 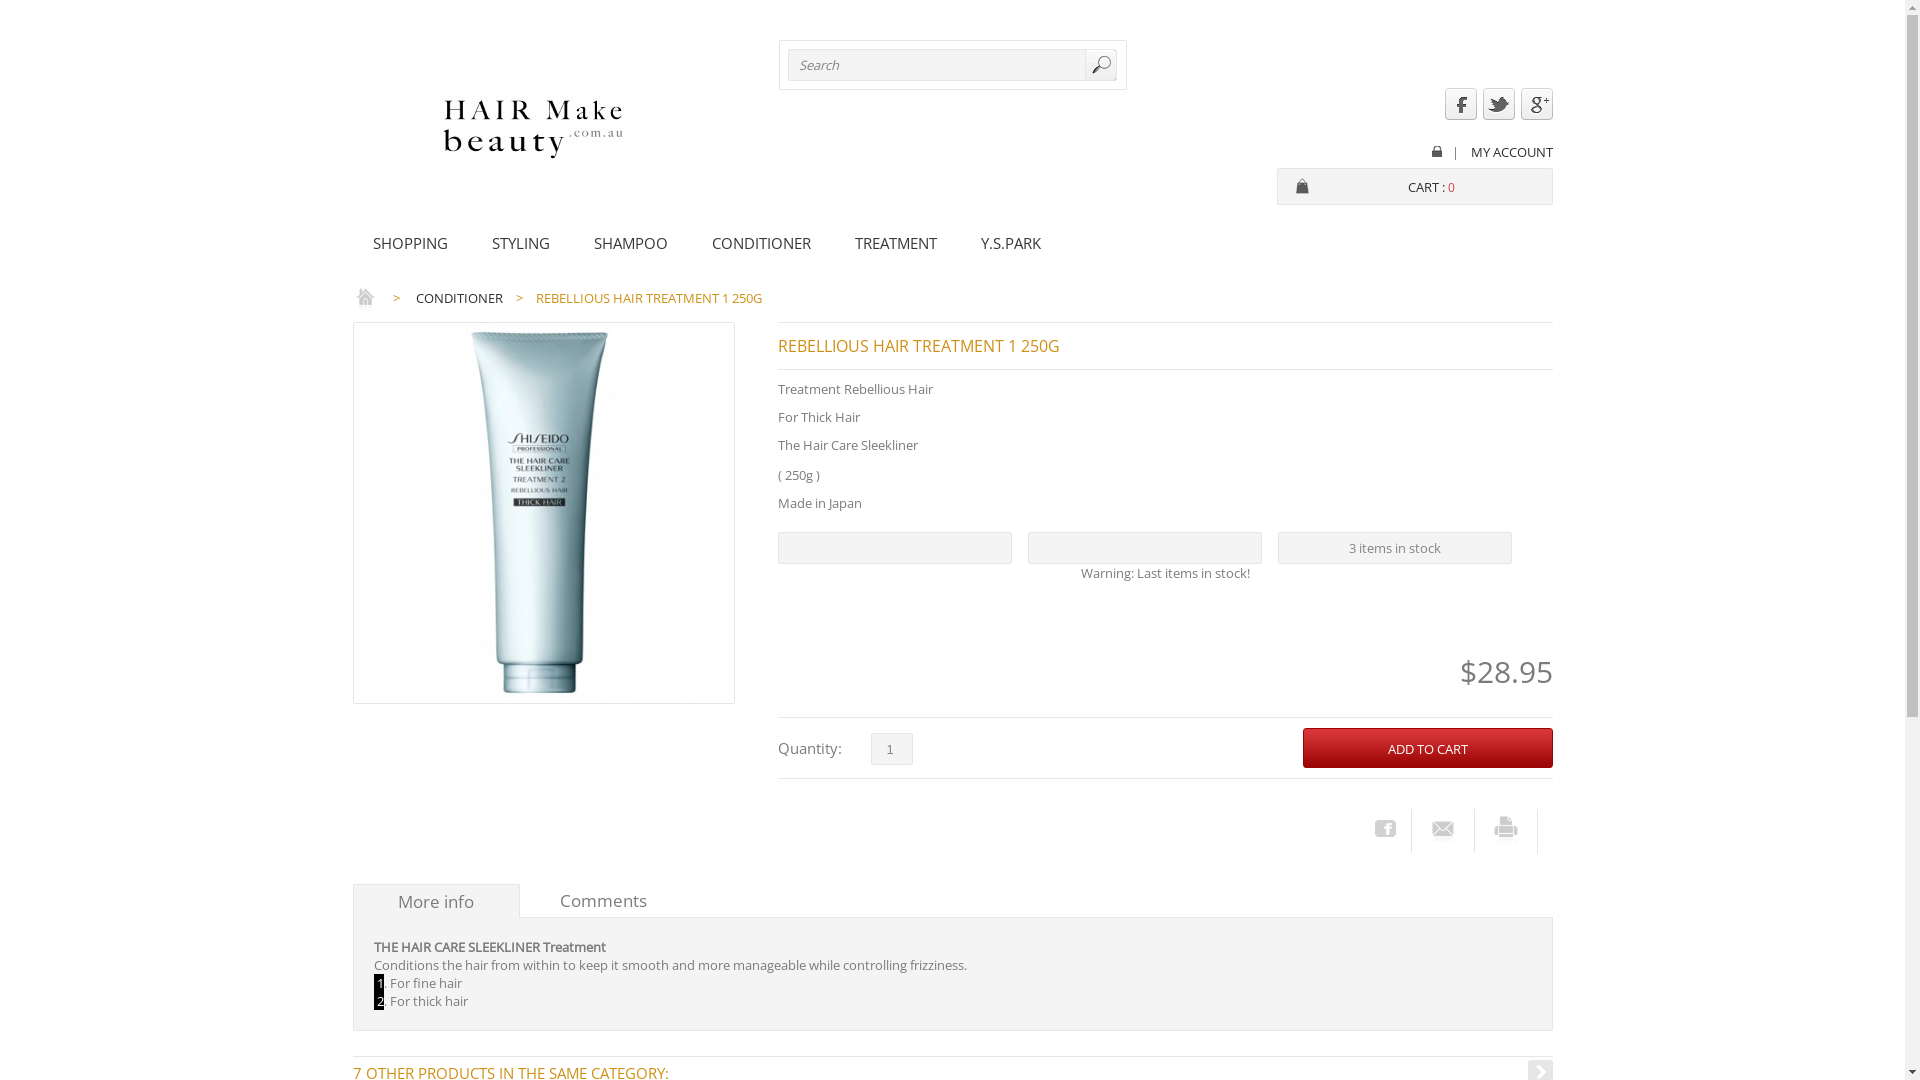 What do you see at coordinates (410, 243) in the screenshot?
I see `SHOPPING` at bounding box center [410, 243].